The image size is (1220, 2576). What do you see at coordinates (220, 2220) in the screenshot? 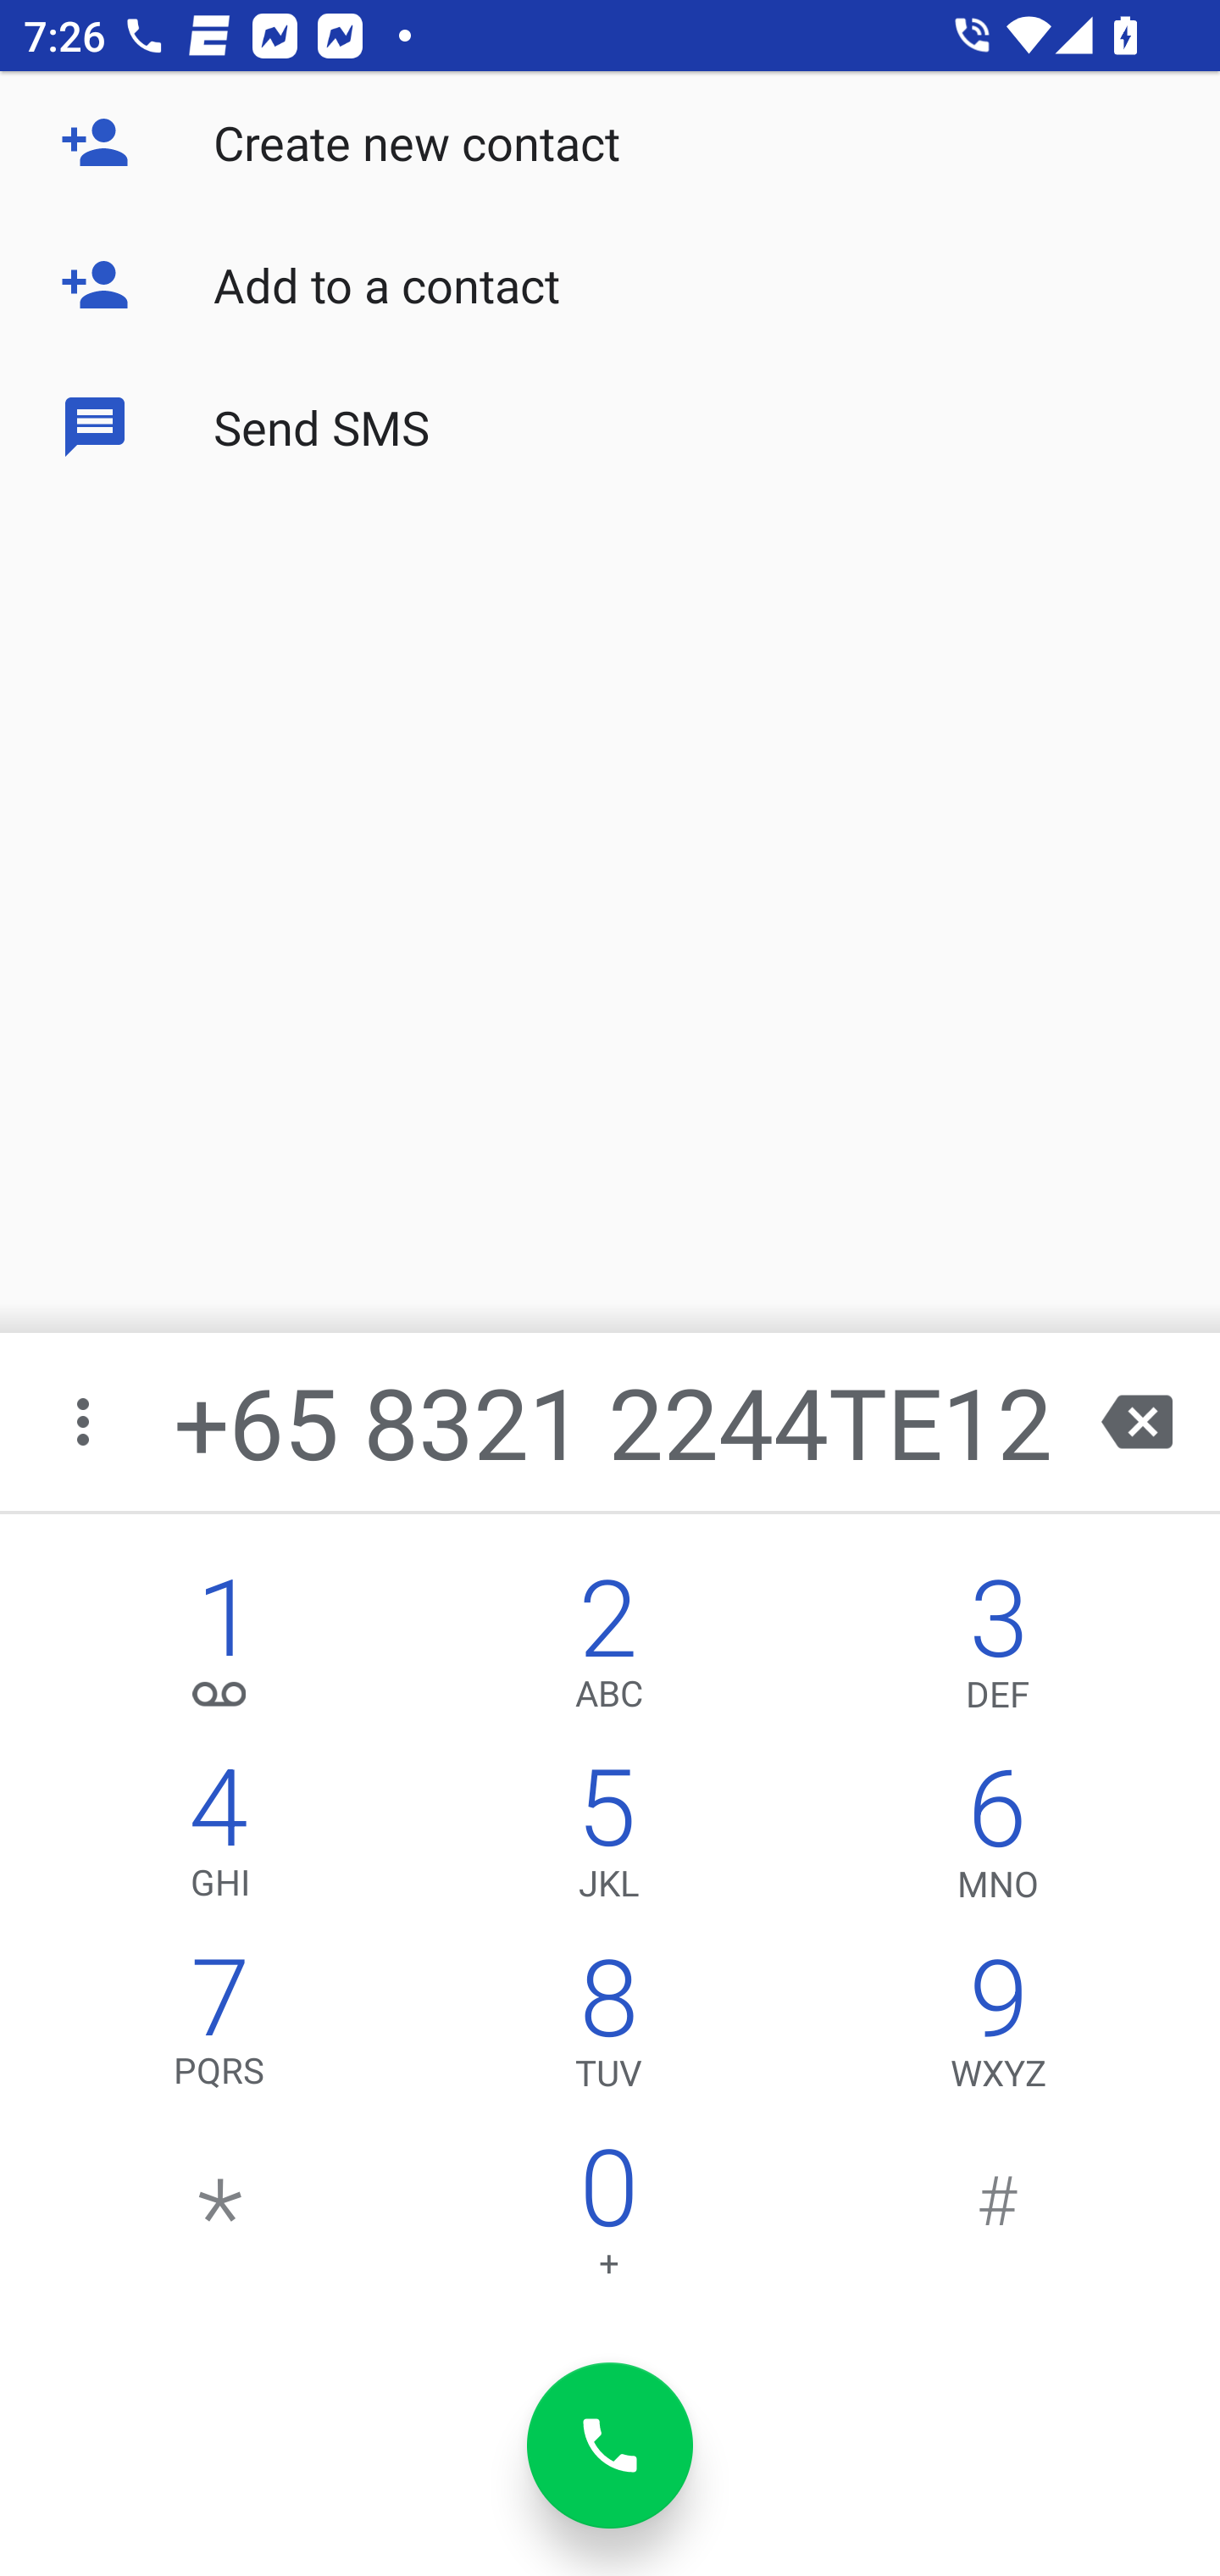
I see `*` at bounding box center [220, 2220].